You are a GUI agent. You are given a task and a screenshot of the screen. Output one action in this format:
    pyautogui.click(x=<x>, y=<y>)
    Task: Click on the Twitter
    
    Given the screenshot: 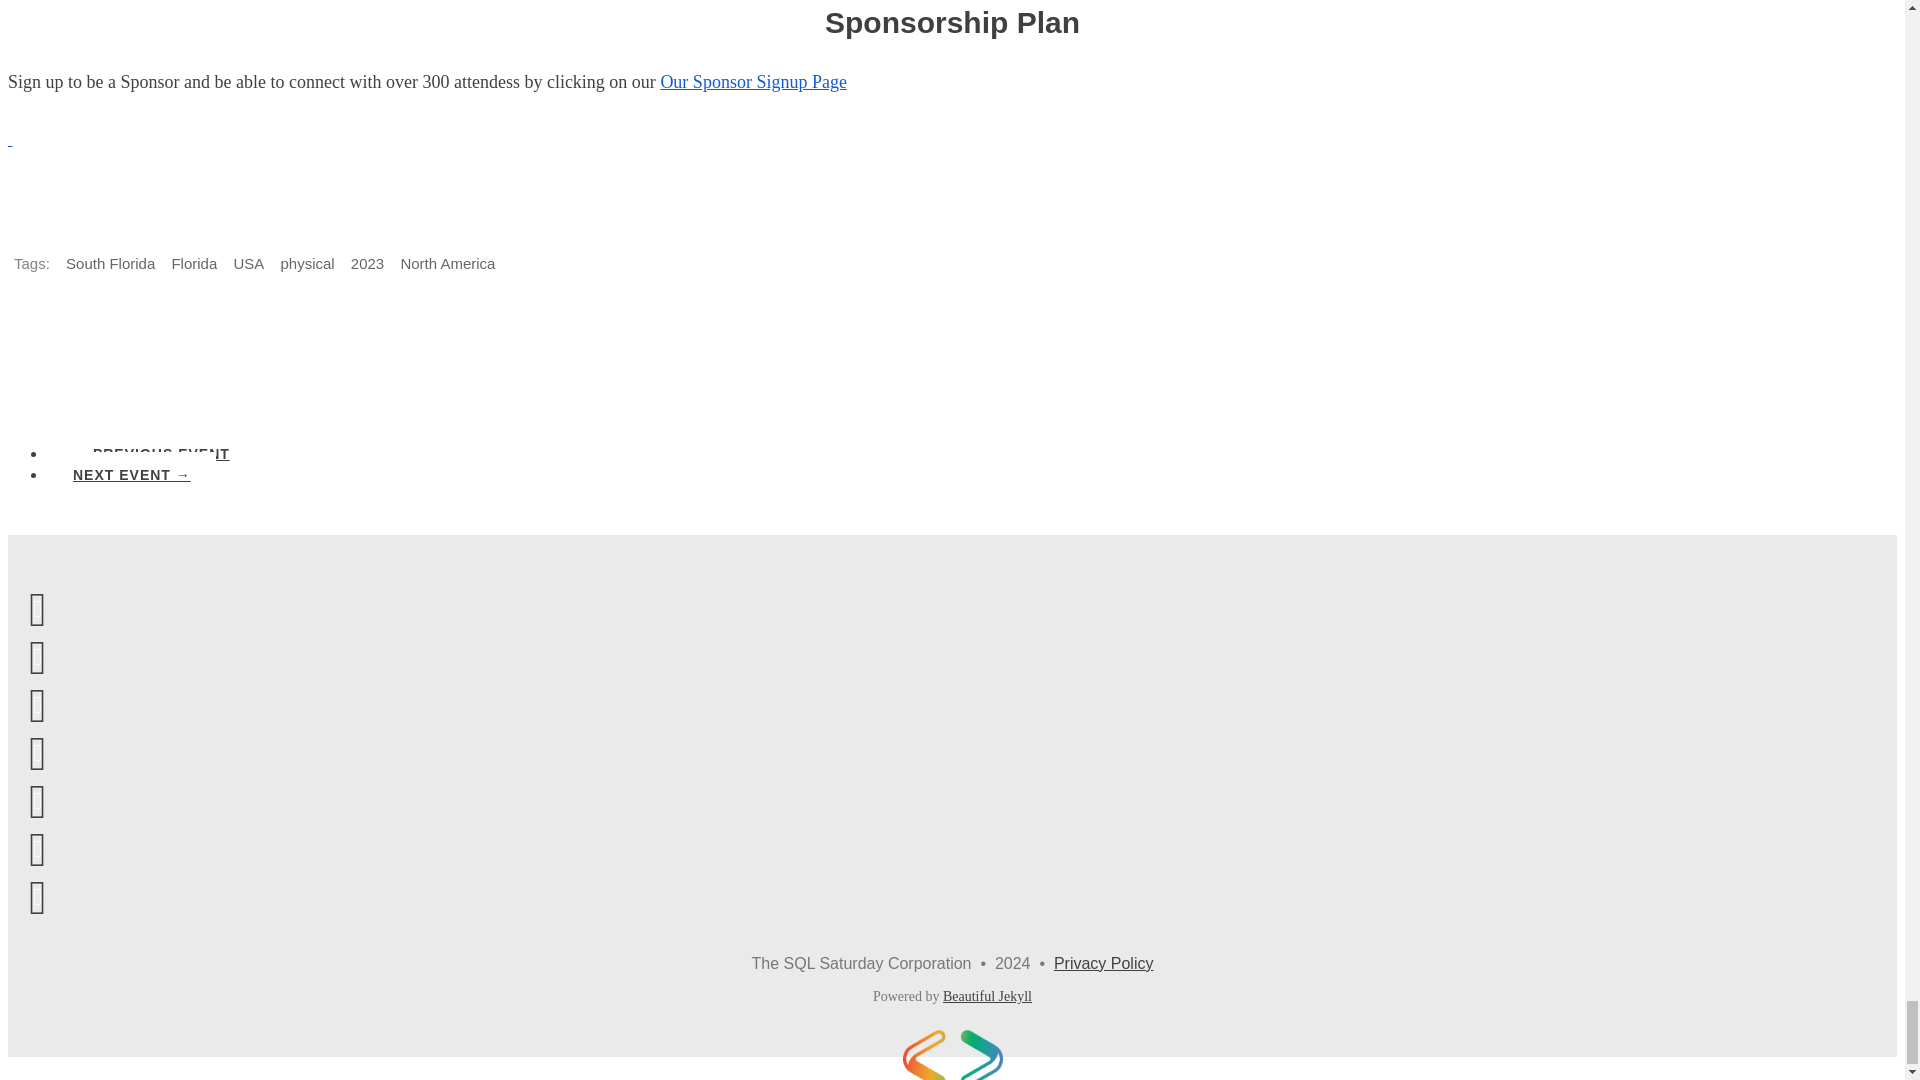 What is the action you would take?
    pyautogui.click(x=37, y=800)
    